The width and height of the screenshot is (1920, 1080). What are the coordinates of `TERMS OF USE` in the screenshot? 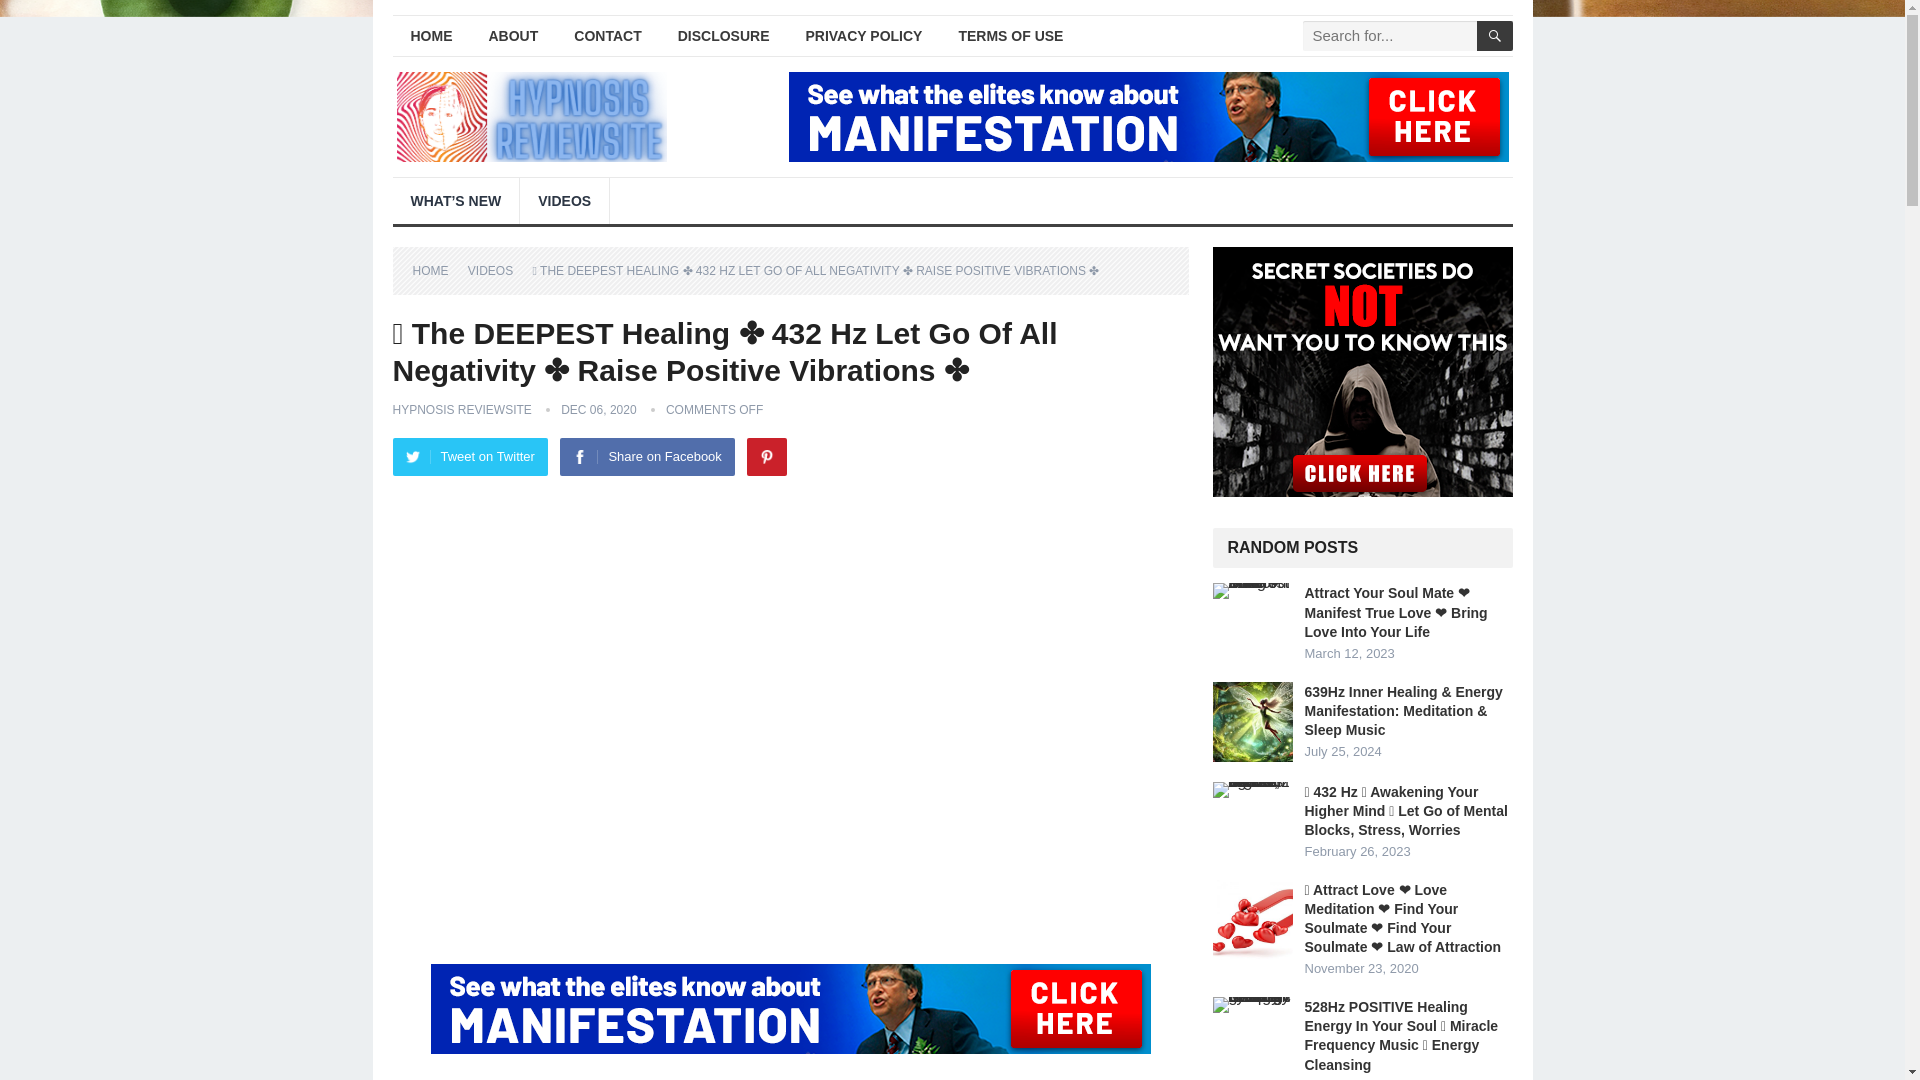 It's located at (1010, 36).